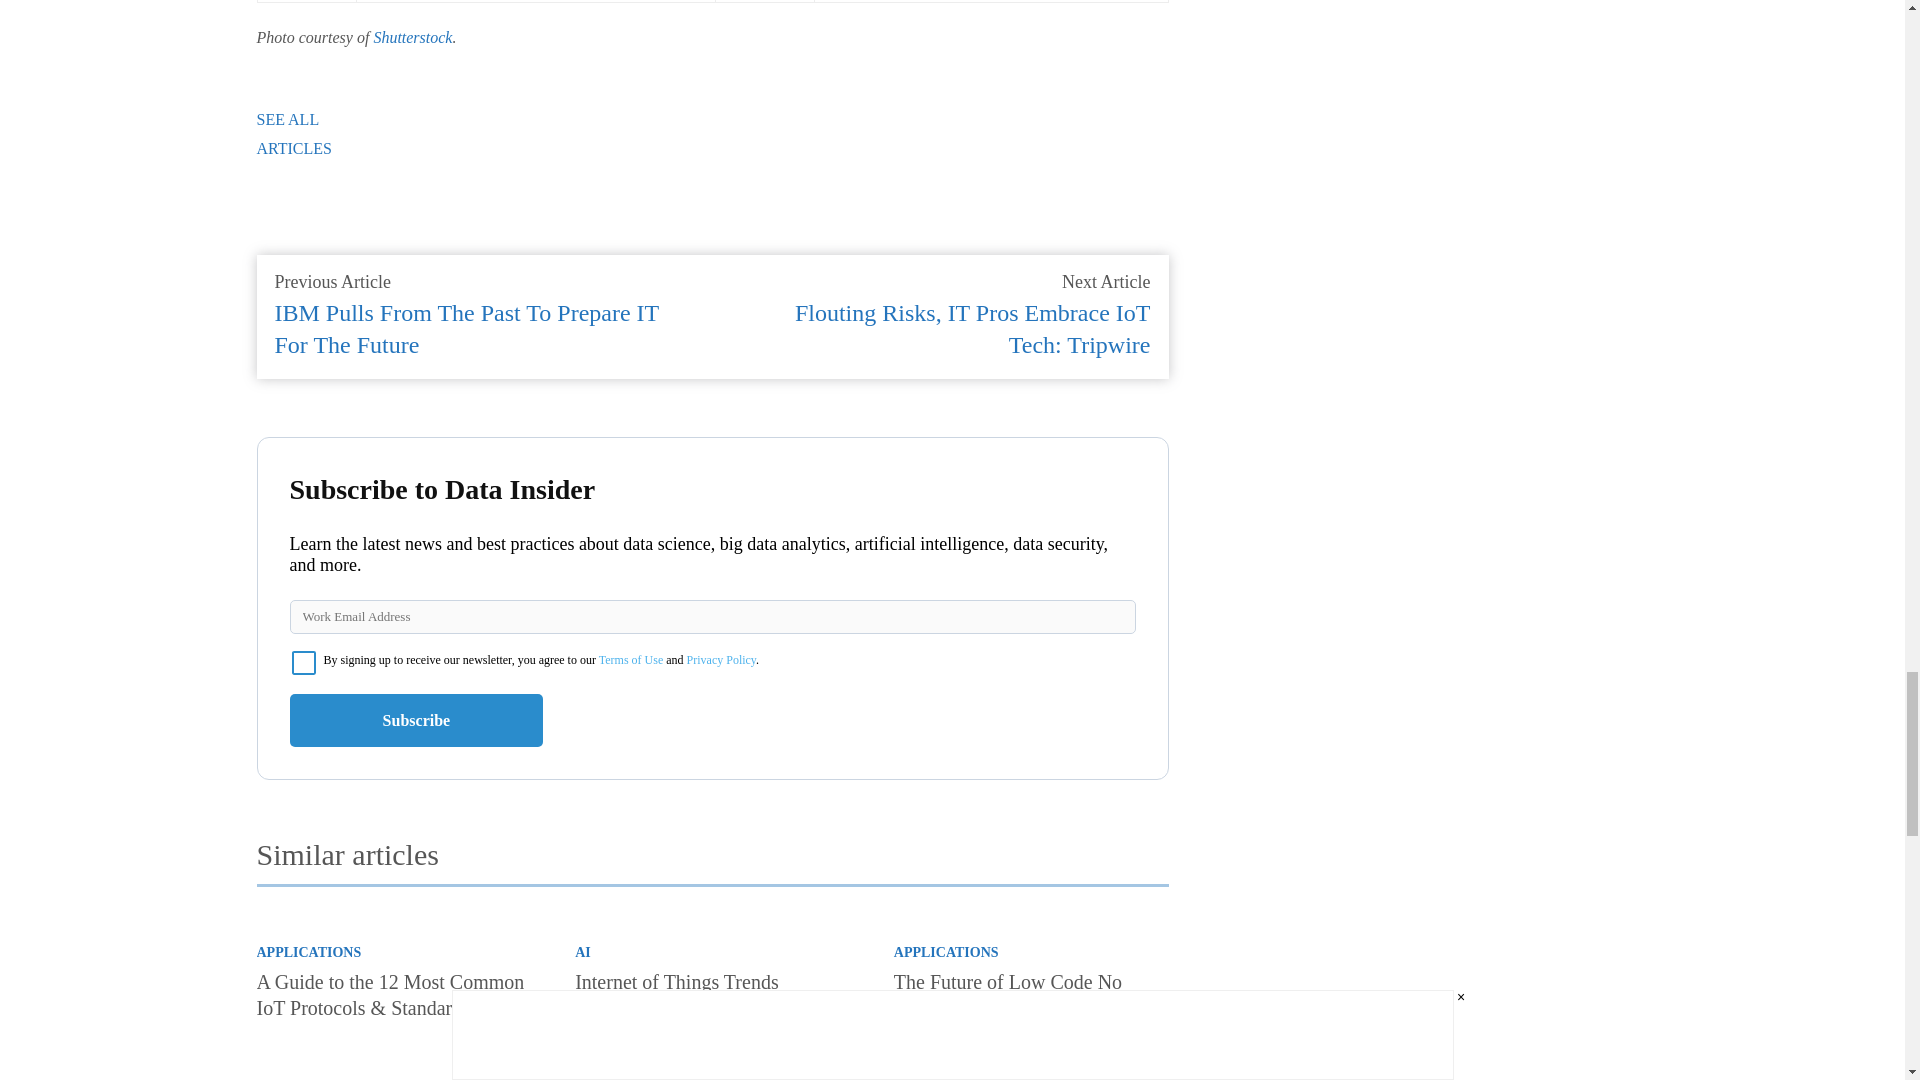  I want to click on The Future of Low Code No Code, so click(1008, 994).